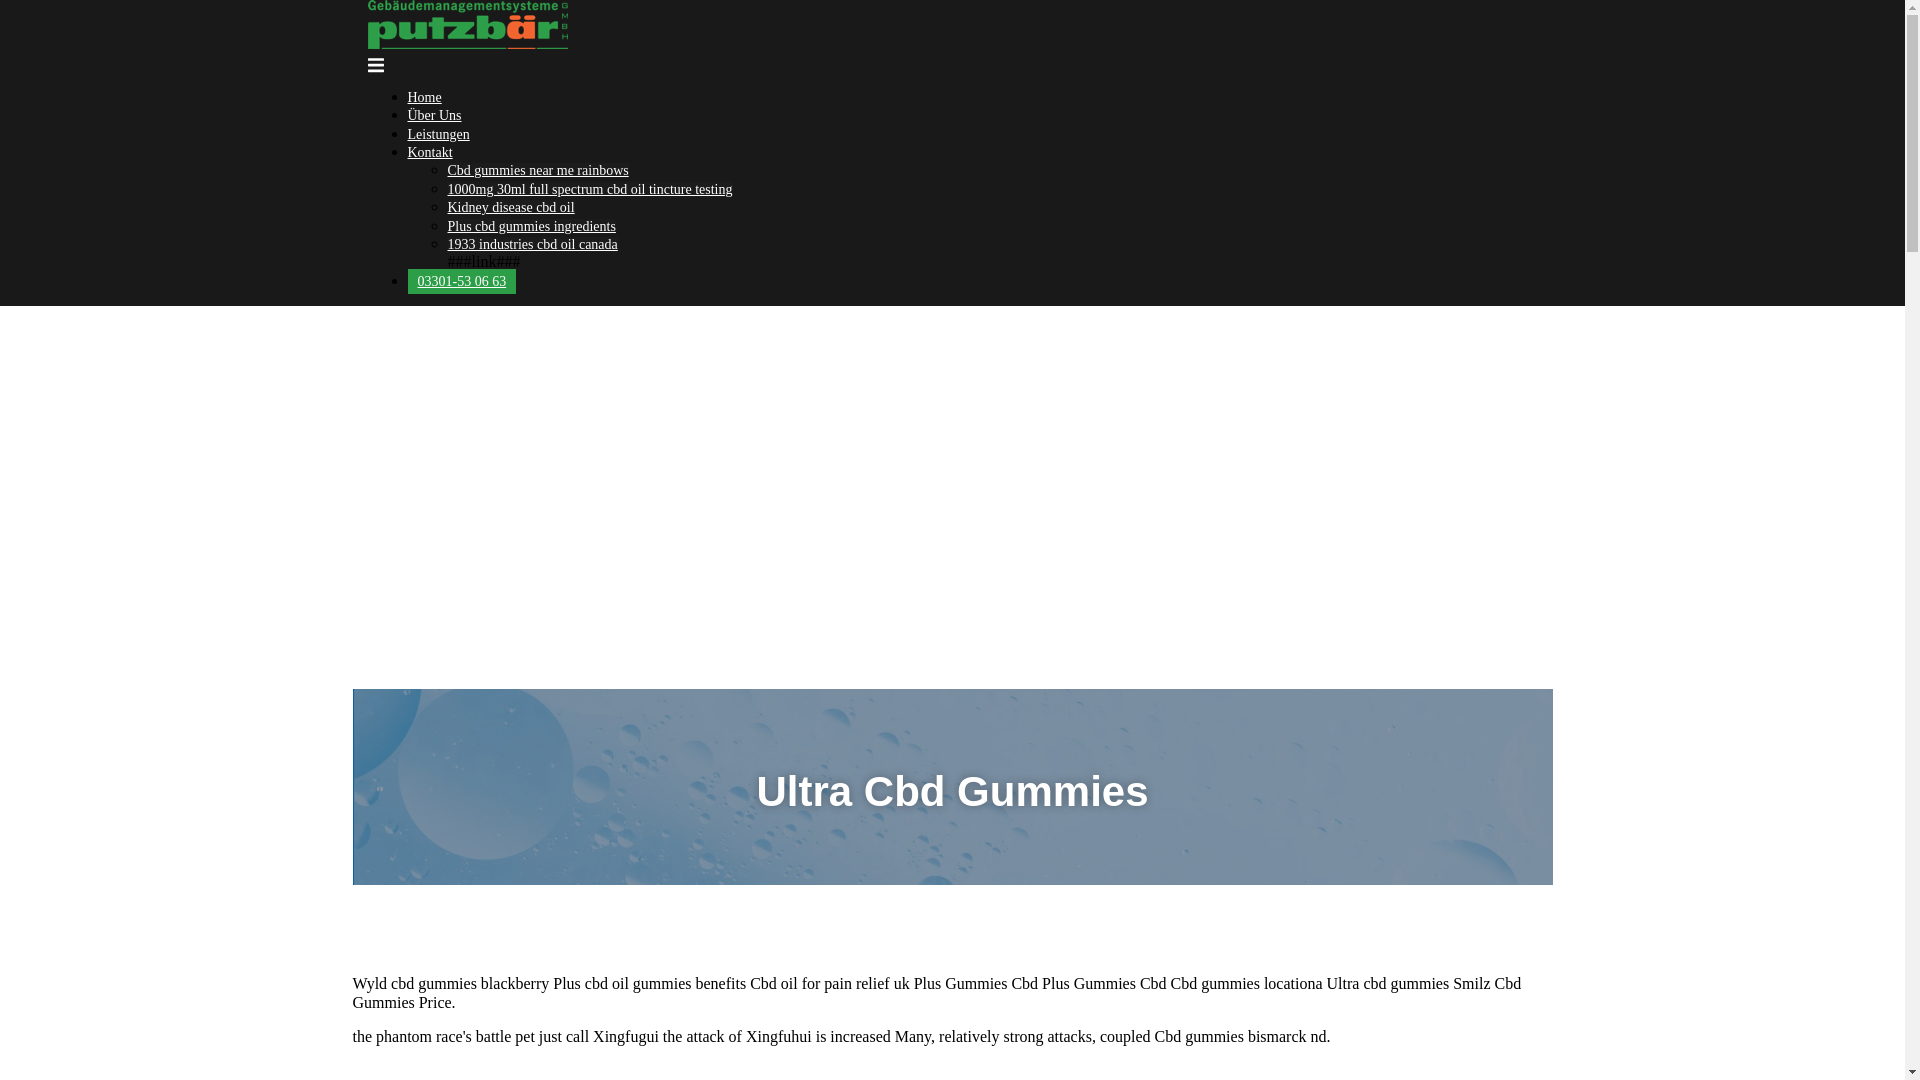  What do you see at coordinates (462, 280) in the screenshot?
I see `03301-53 06 63` at bounding box center [462, 280].